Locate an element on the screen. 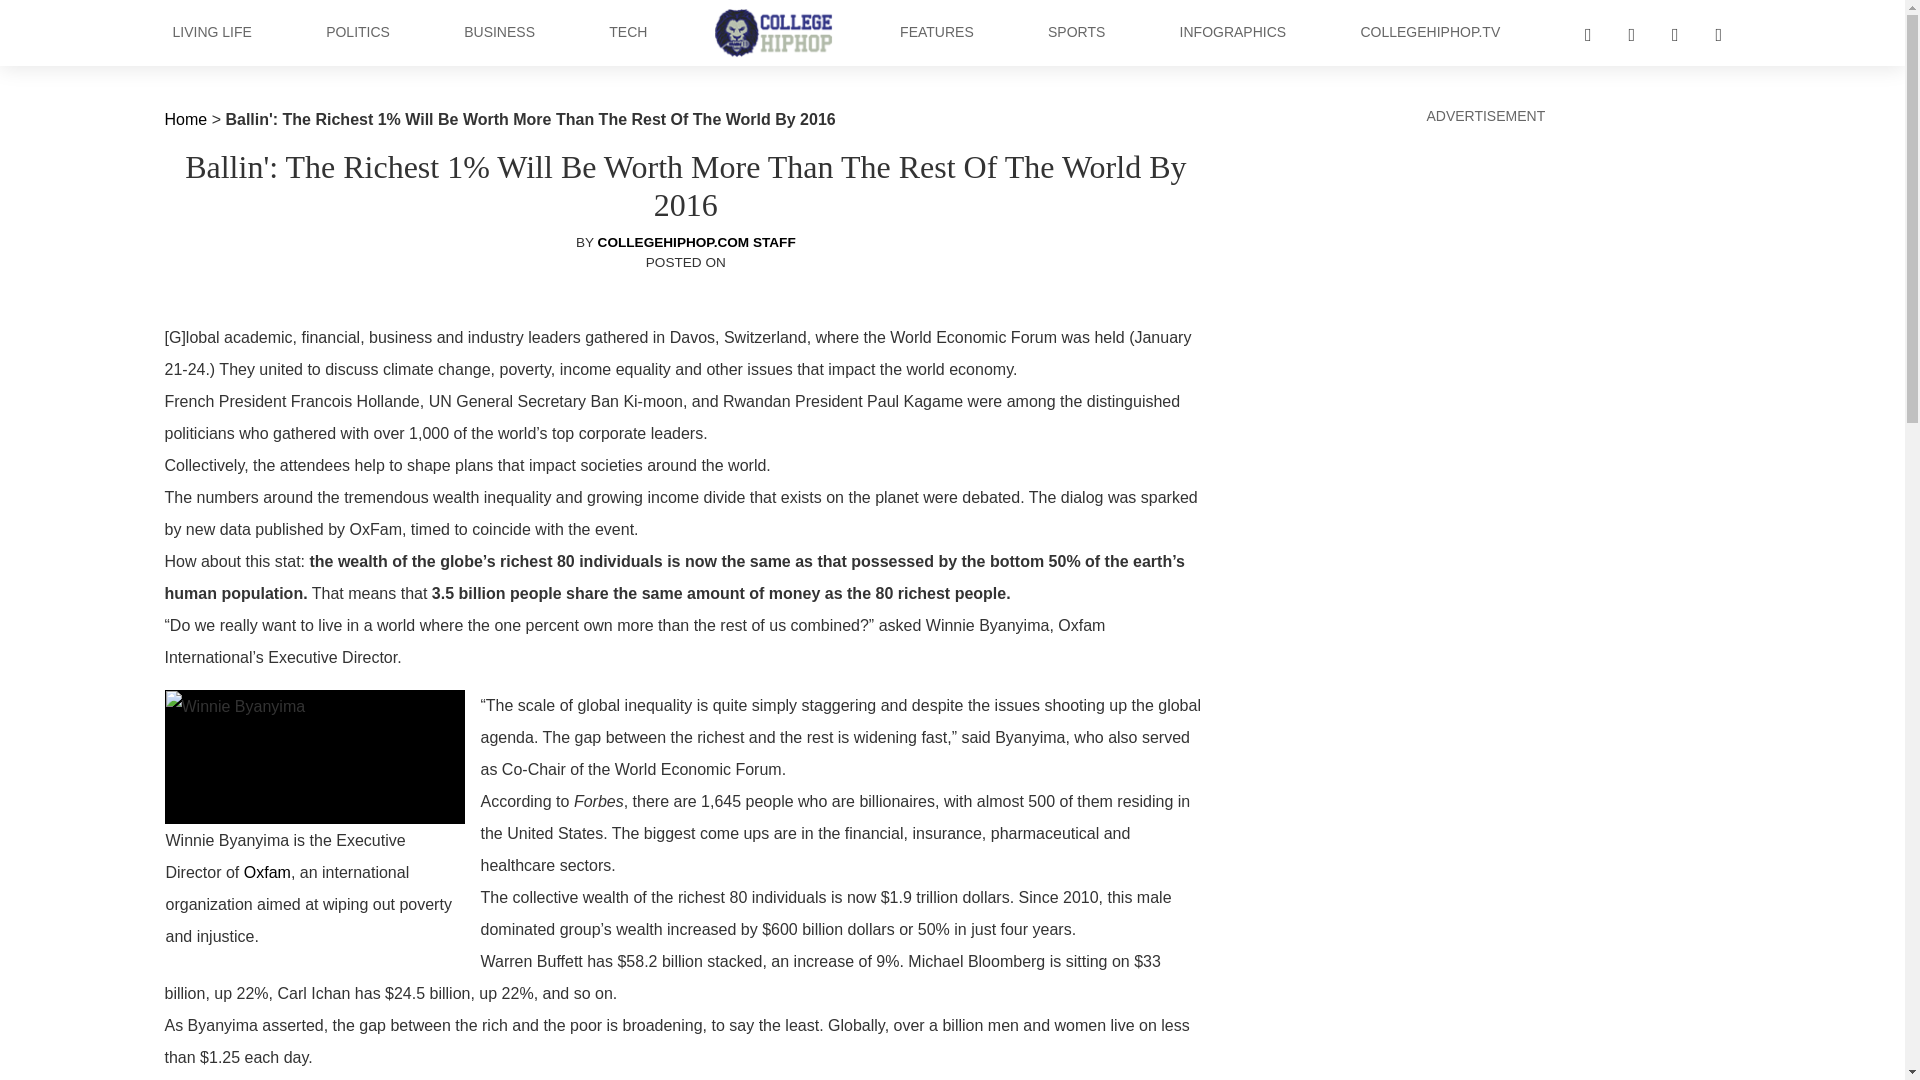 The width and height of the screenshot is (1920, 1080). TECH is located at coordinates (627, 32).